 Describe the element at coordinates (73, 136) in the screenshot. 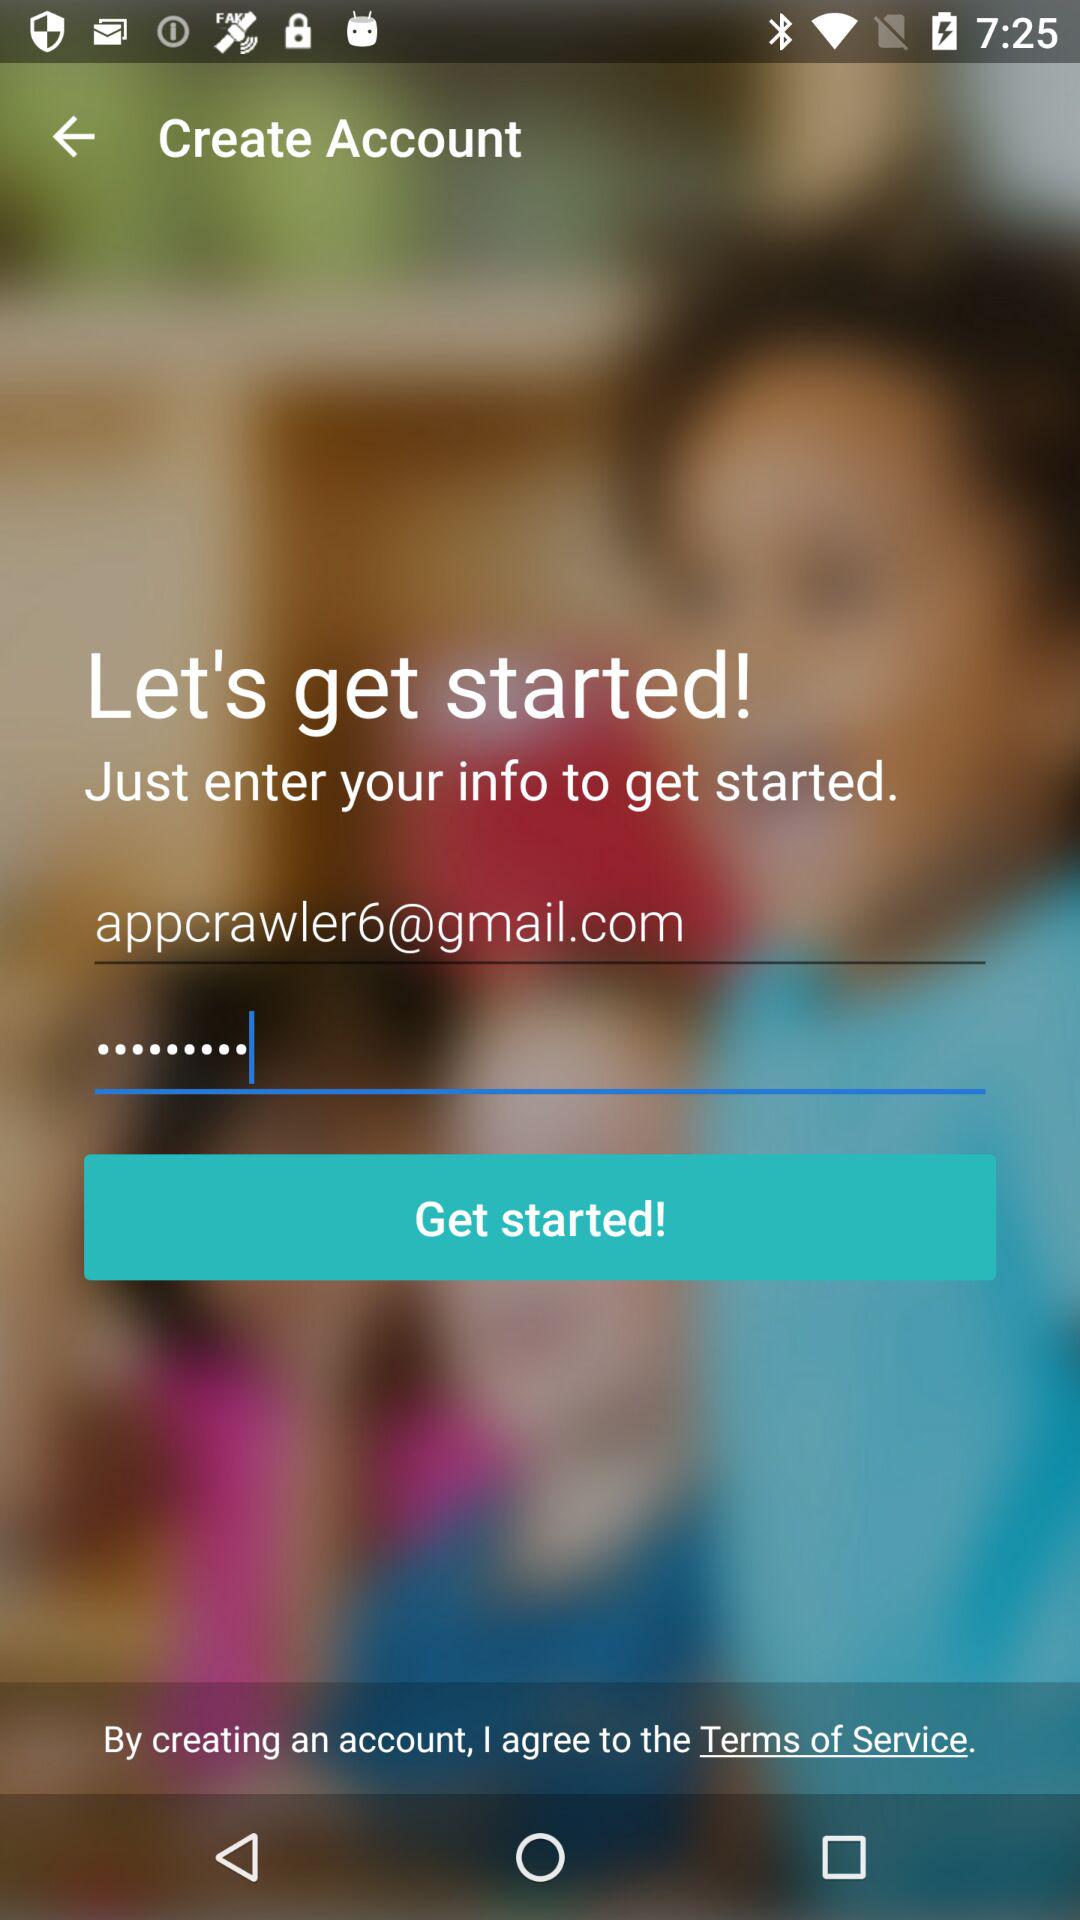

I see `choose the item to the left of create account app` at that location.